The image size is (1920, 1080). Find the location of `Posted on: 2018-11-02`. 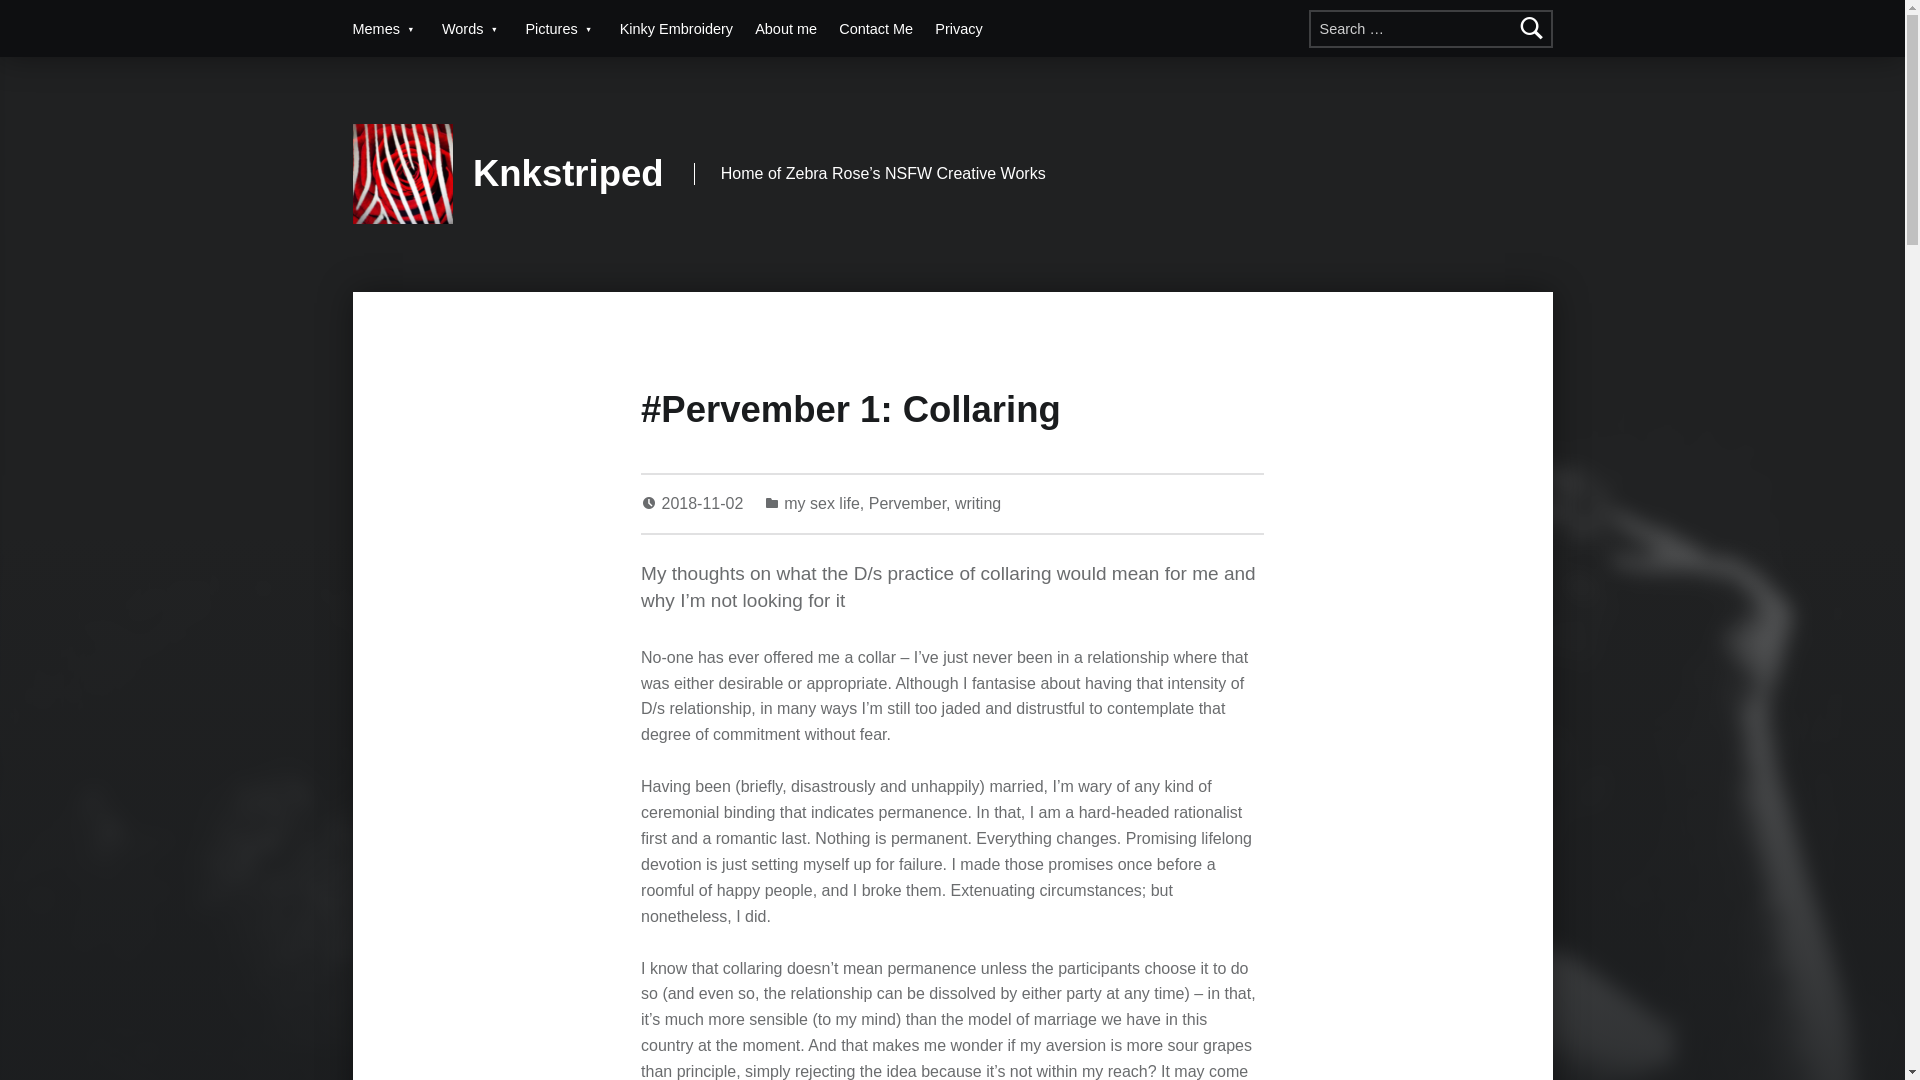

Posted on: 2018-11-02 is located at coordinates (705, 502).